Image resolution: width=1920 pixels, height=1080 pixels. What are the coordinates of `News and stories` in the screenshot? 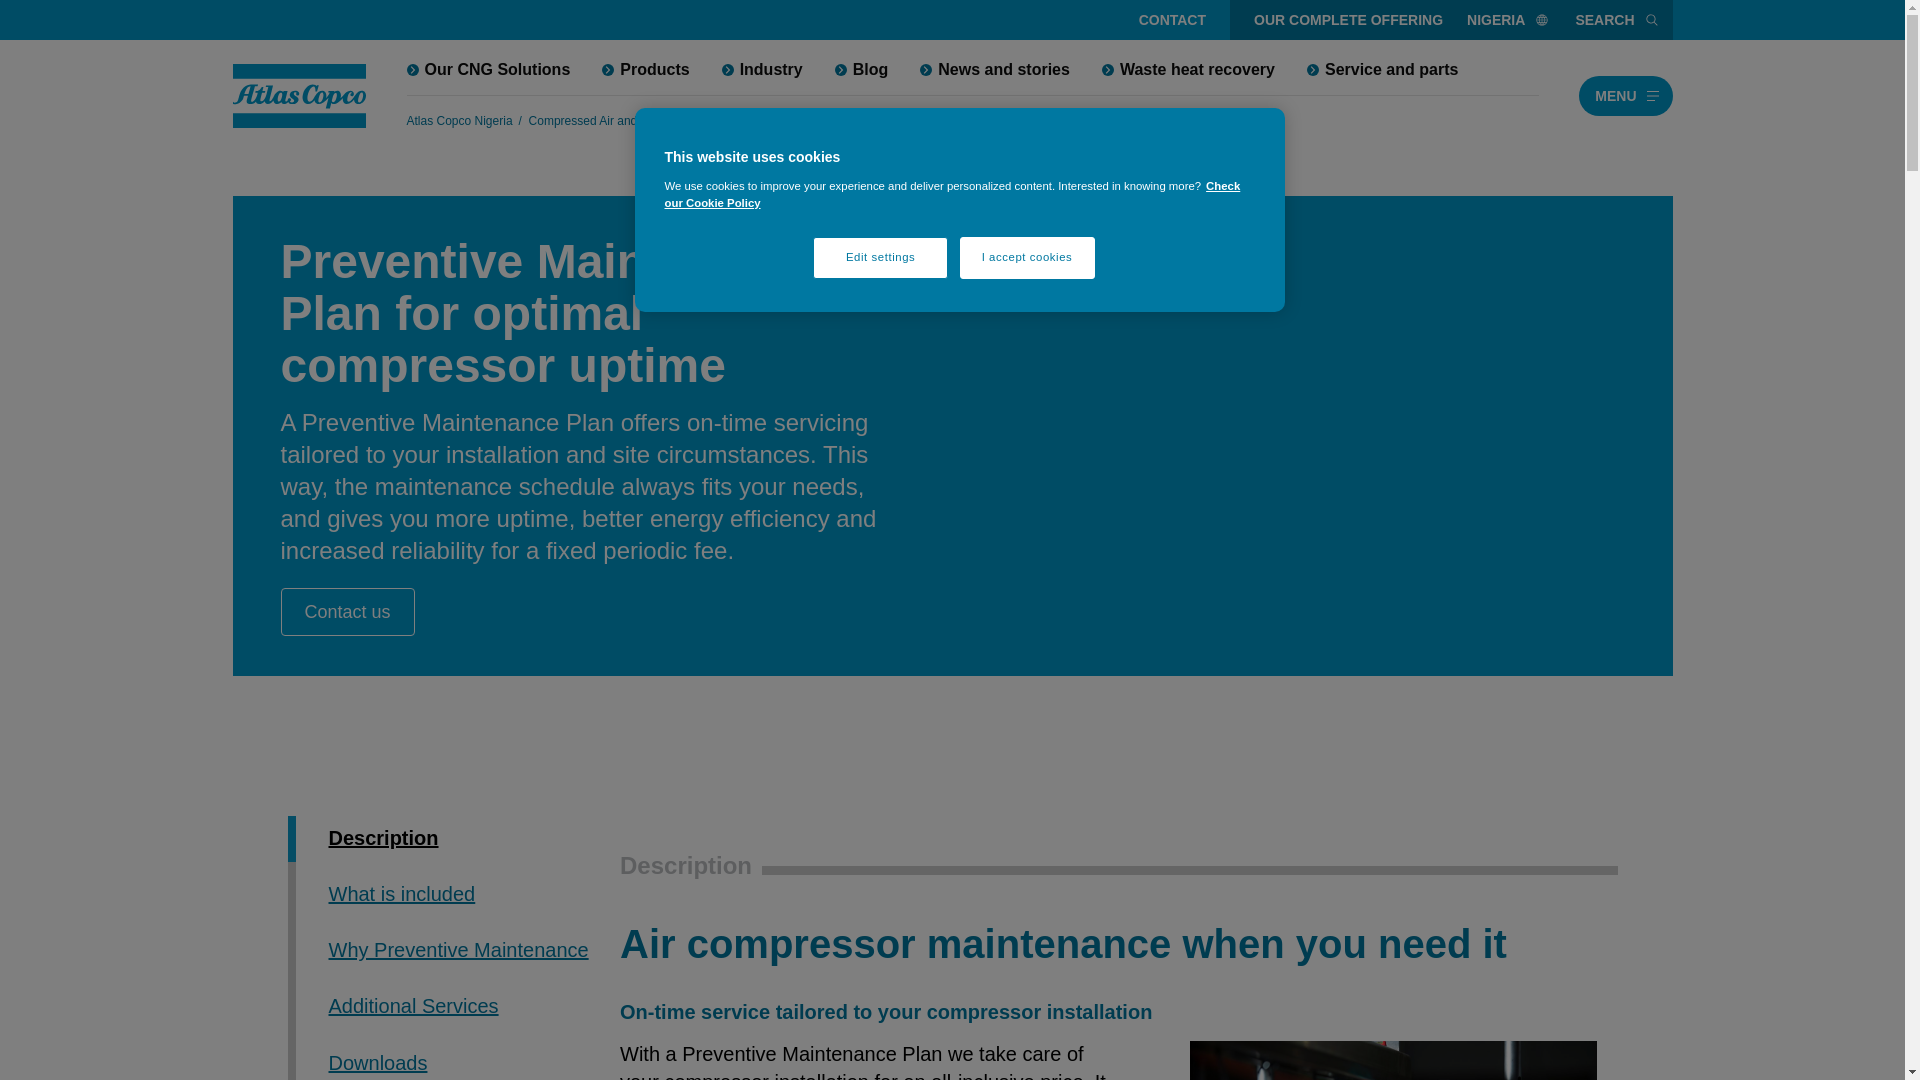 It's located at (995, 69).